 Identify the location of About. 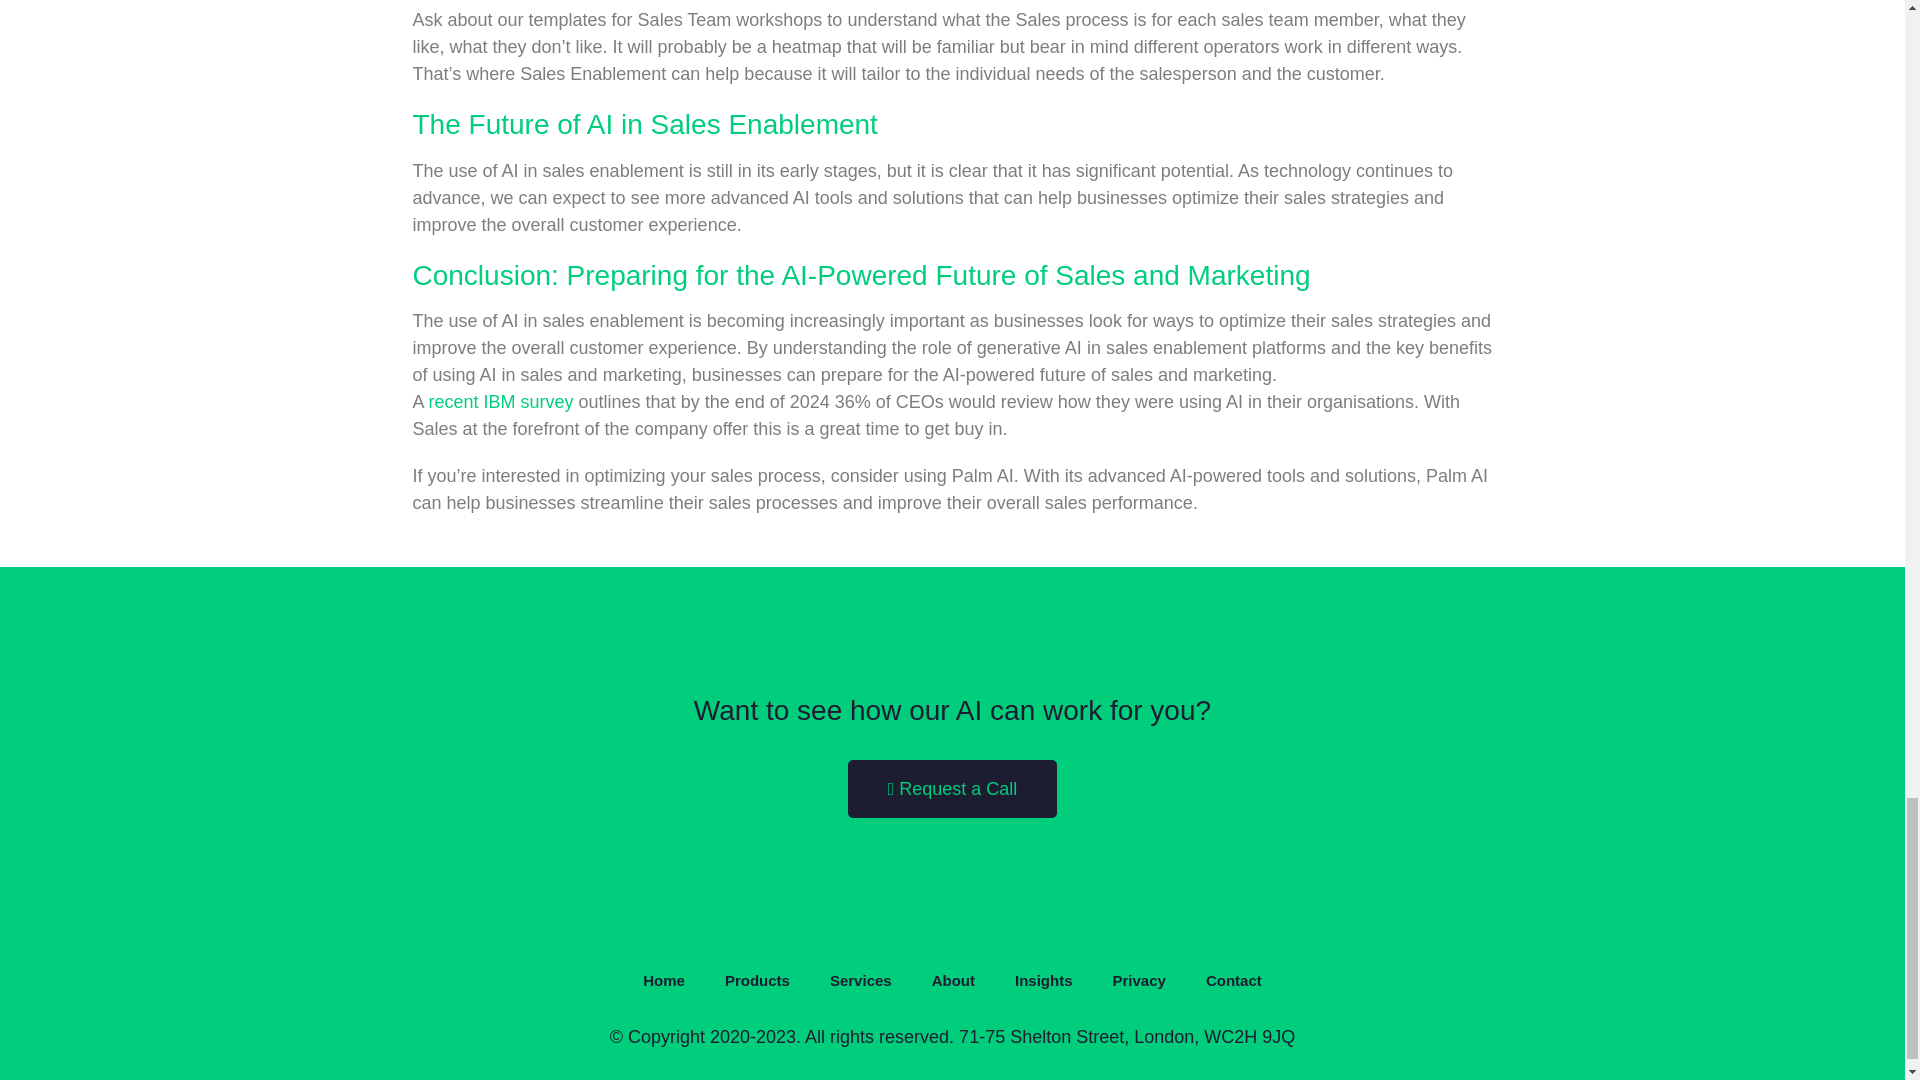
(953, 980).